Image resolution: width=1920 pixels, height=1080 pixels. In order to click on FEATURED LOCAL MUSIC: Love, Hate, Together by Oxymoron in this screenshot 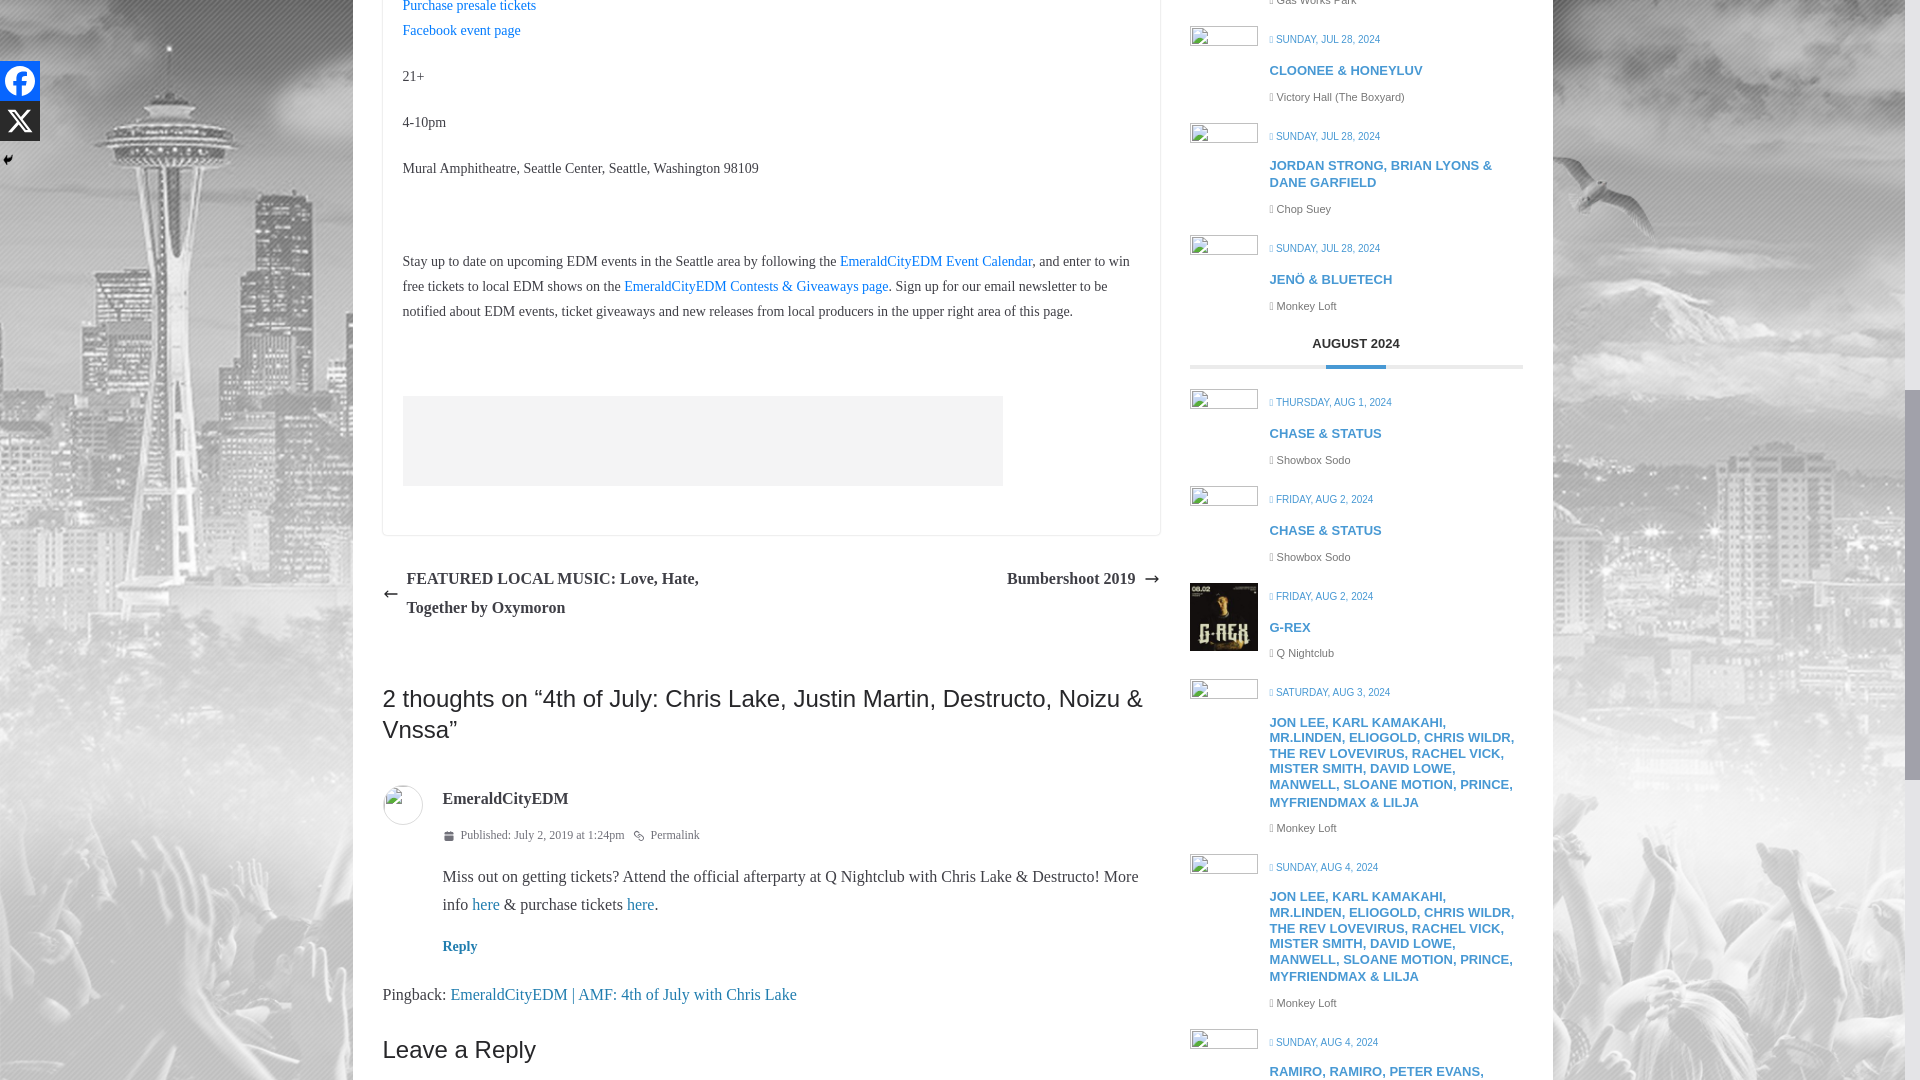, I will do `click(571, 594)`.